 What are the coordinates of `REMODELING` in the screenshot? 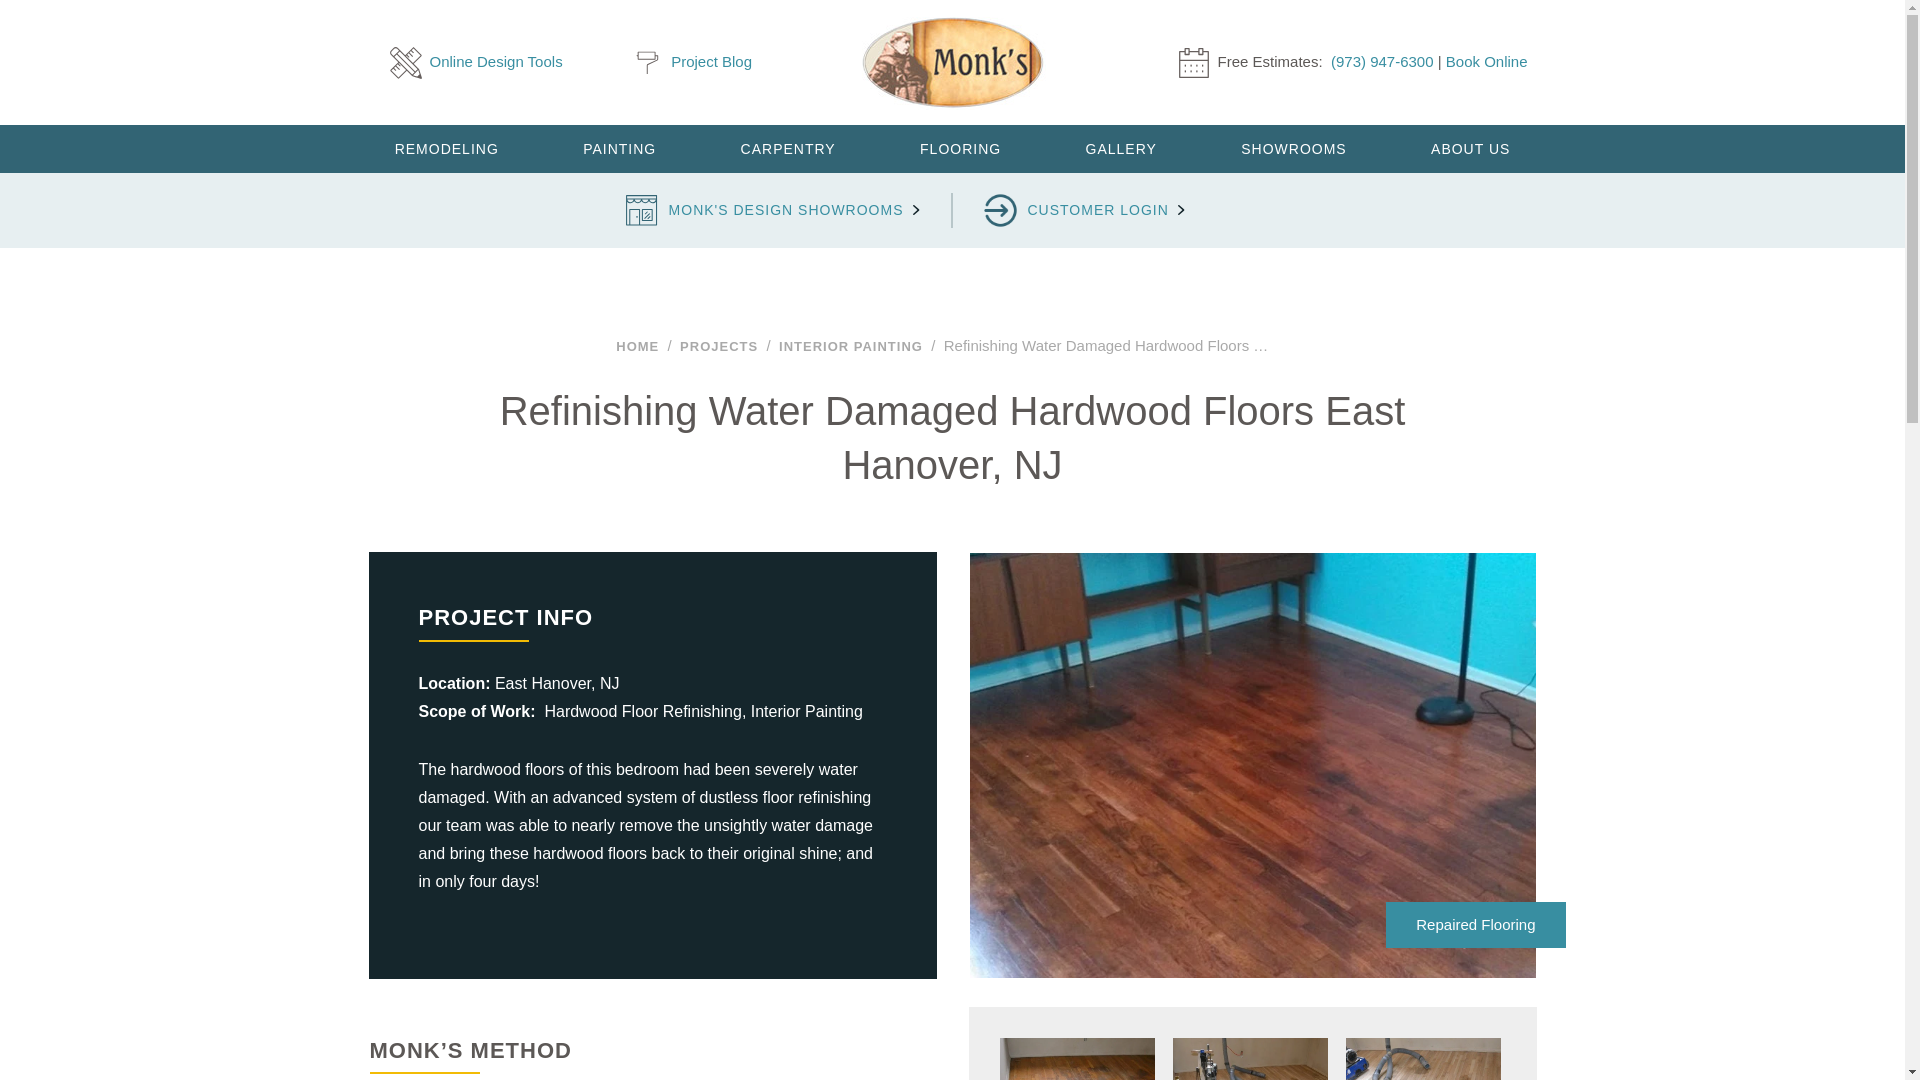 It's located at (445, 148).